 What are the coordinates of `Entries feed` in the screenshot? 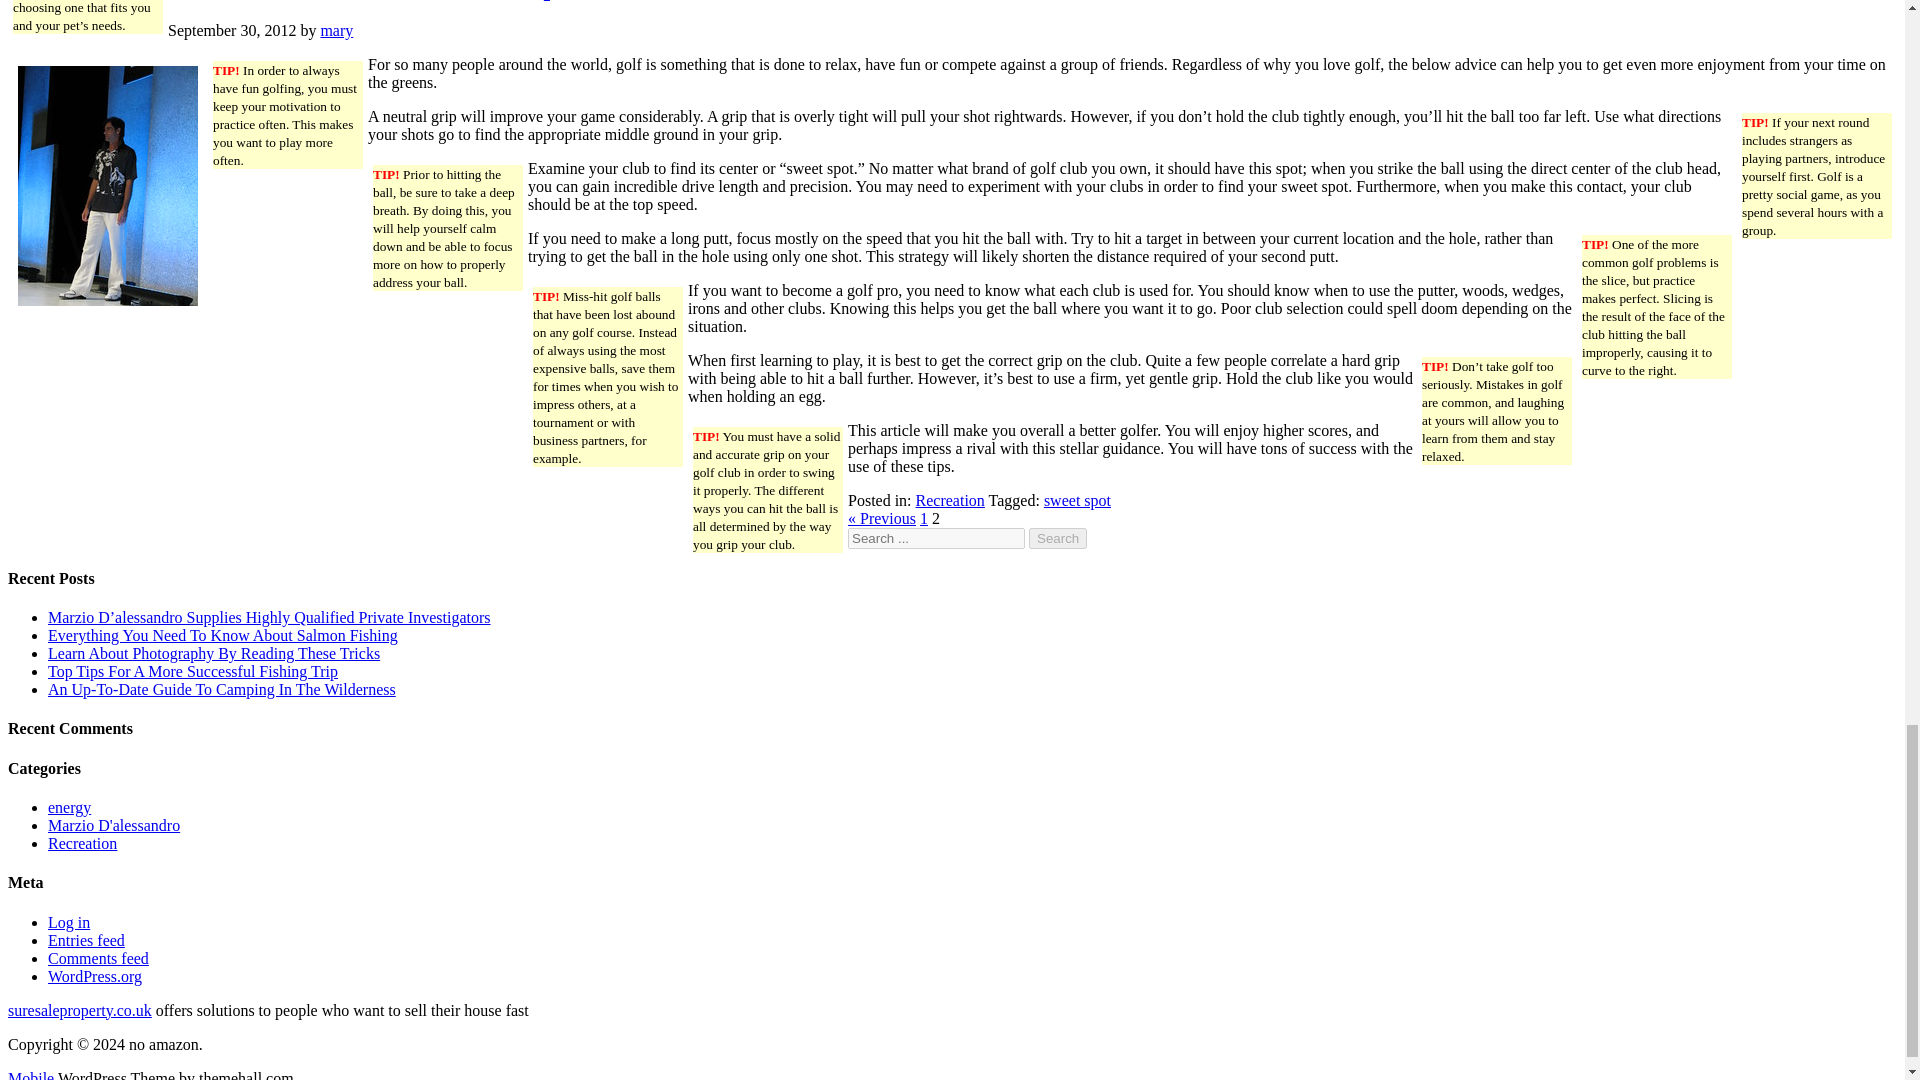 It's located at (86, 940).